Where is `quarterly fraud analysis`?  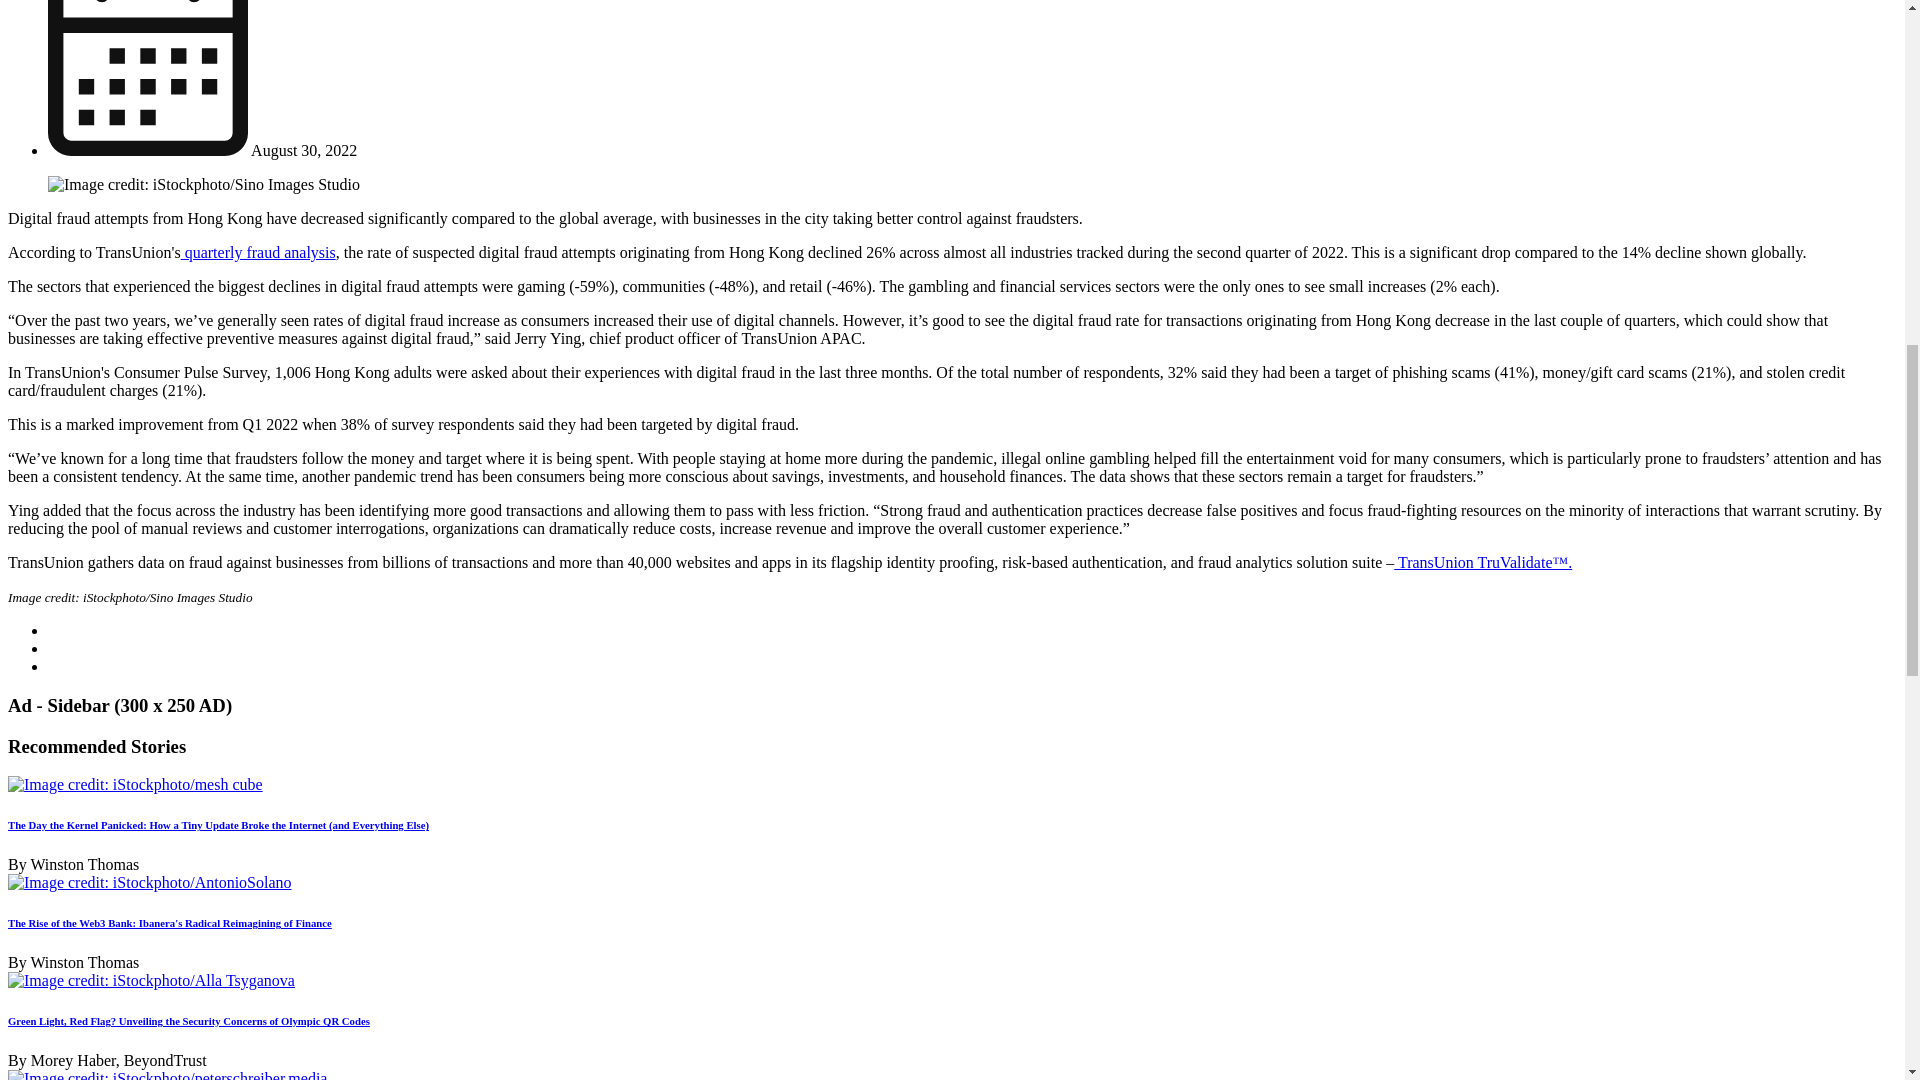
quarterly fraud analysis is located at coordinates (258, 252).